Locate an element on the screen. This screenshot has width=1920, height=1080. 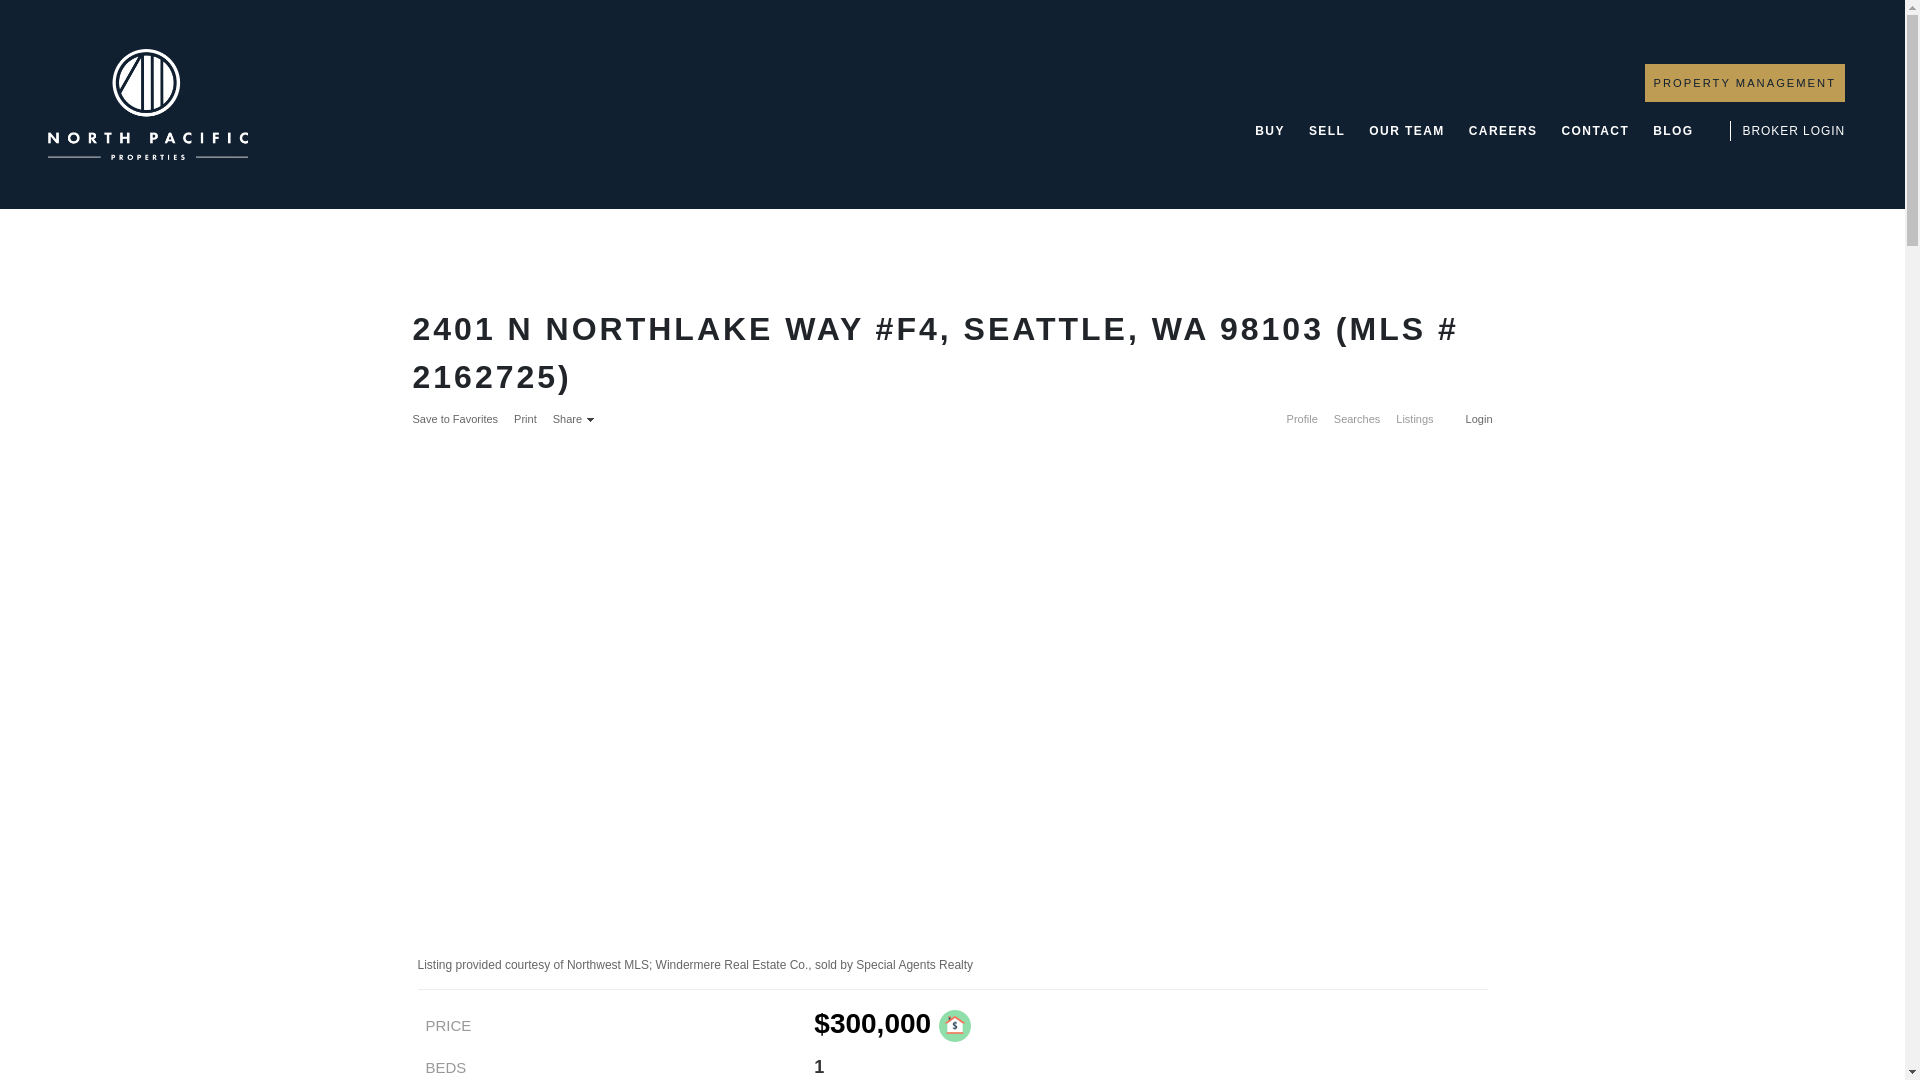
SELL is located at coordinates (1327, 130).